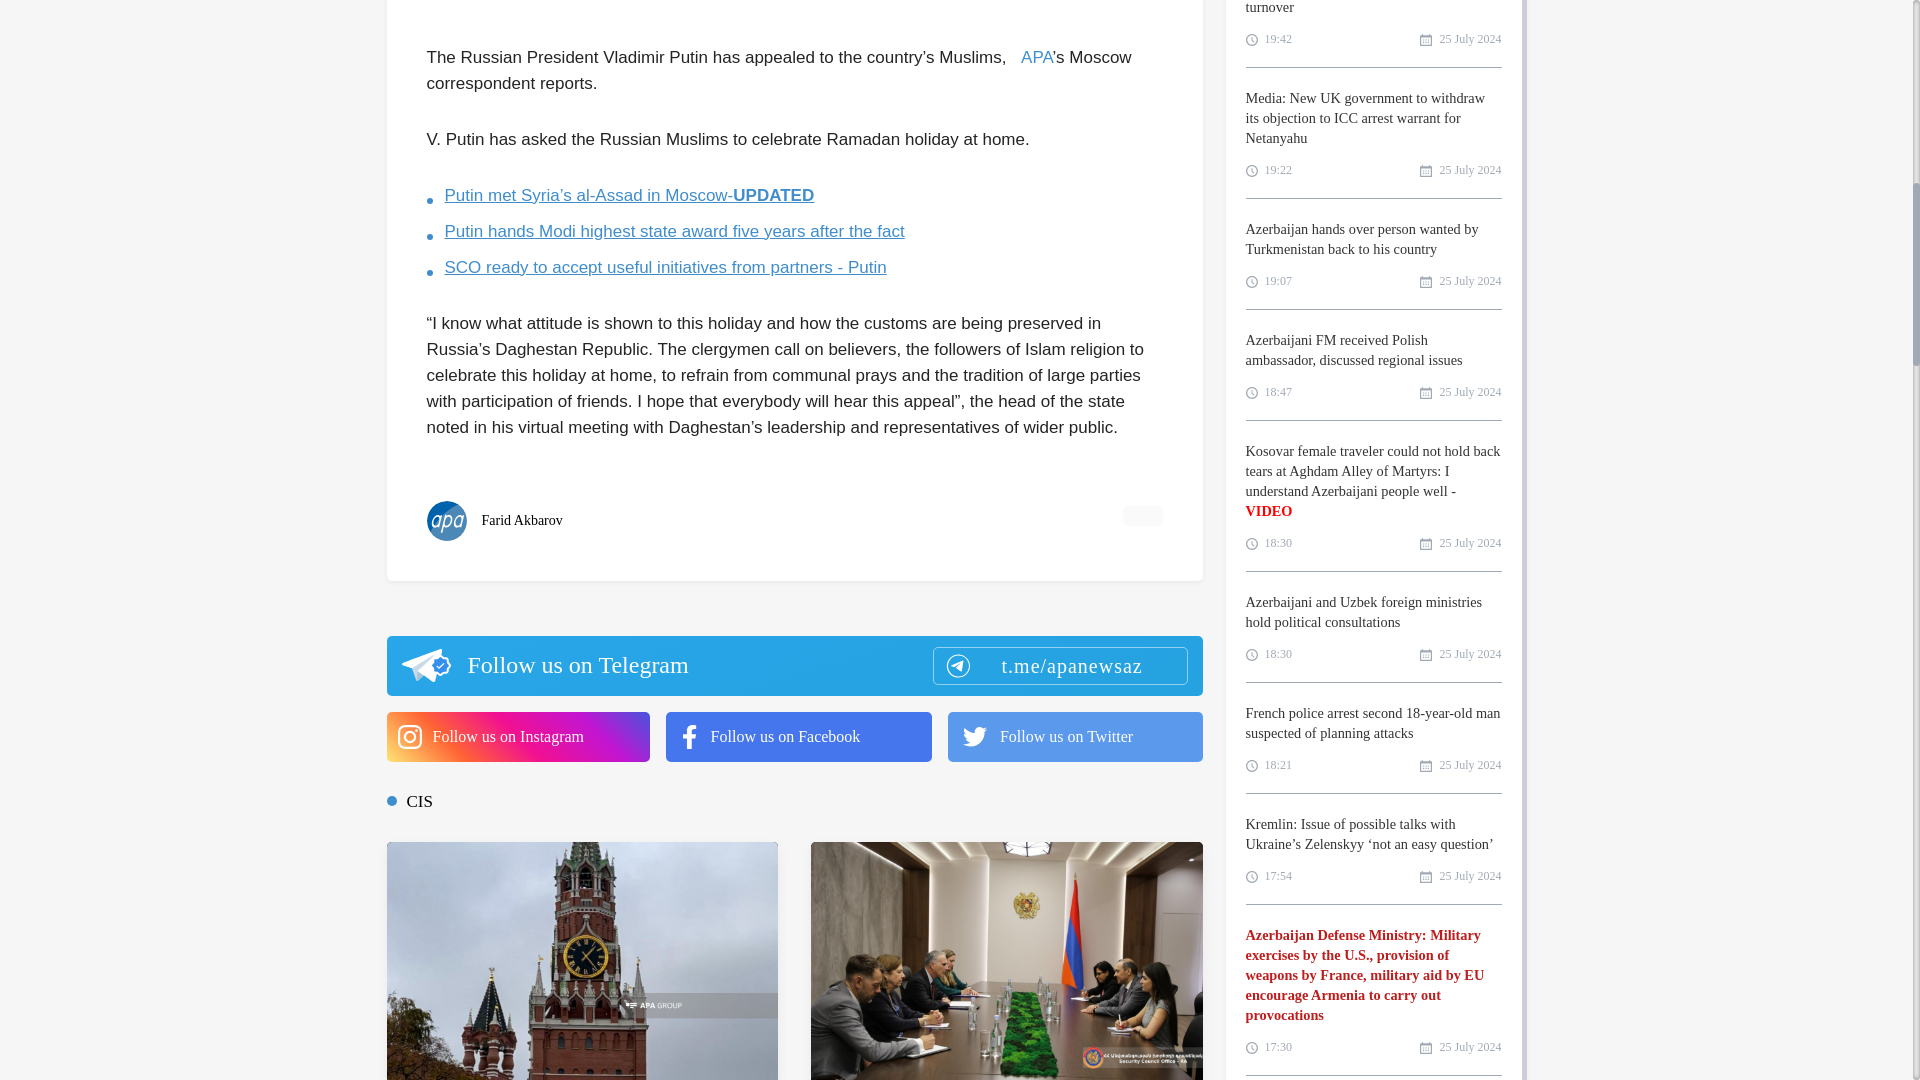 The height and width of the screenshot is (1080, 1920). What do you see at coordinates (798, 736) in the screenshot?
I see `Follow us on Facebook` at bounding box center [798, 736].